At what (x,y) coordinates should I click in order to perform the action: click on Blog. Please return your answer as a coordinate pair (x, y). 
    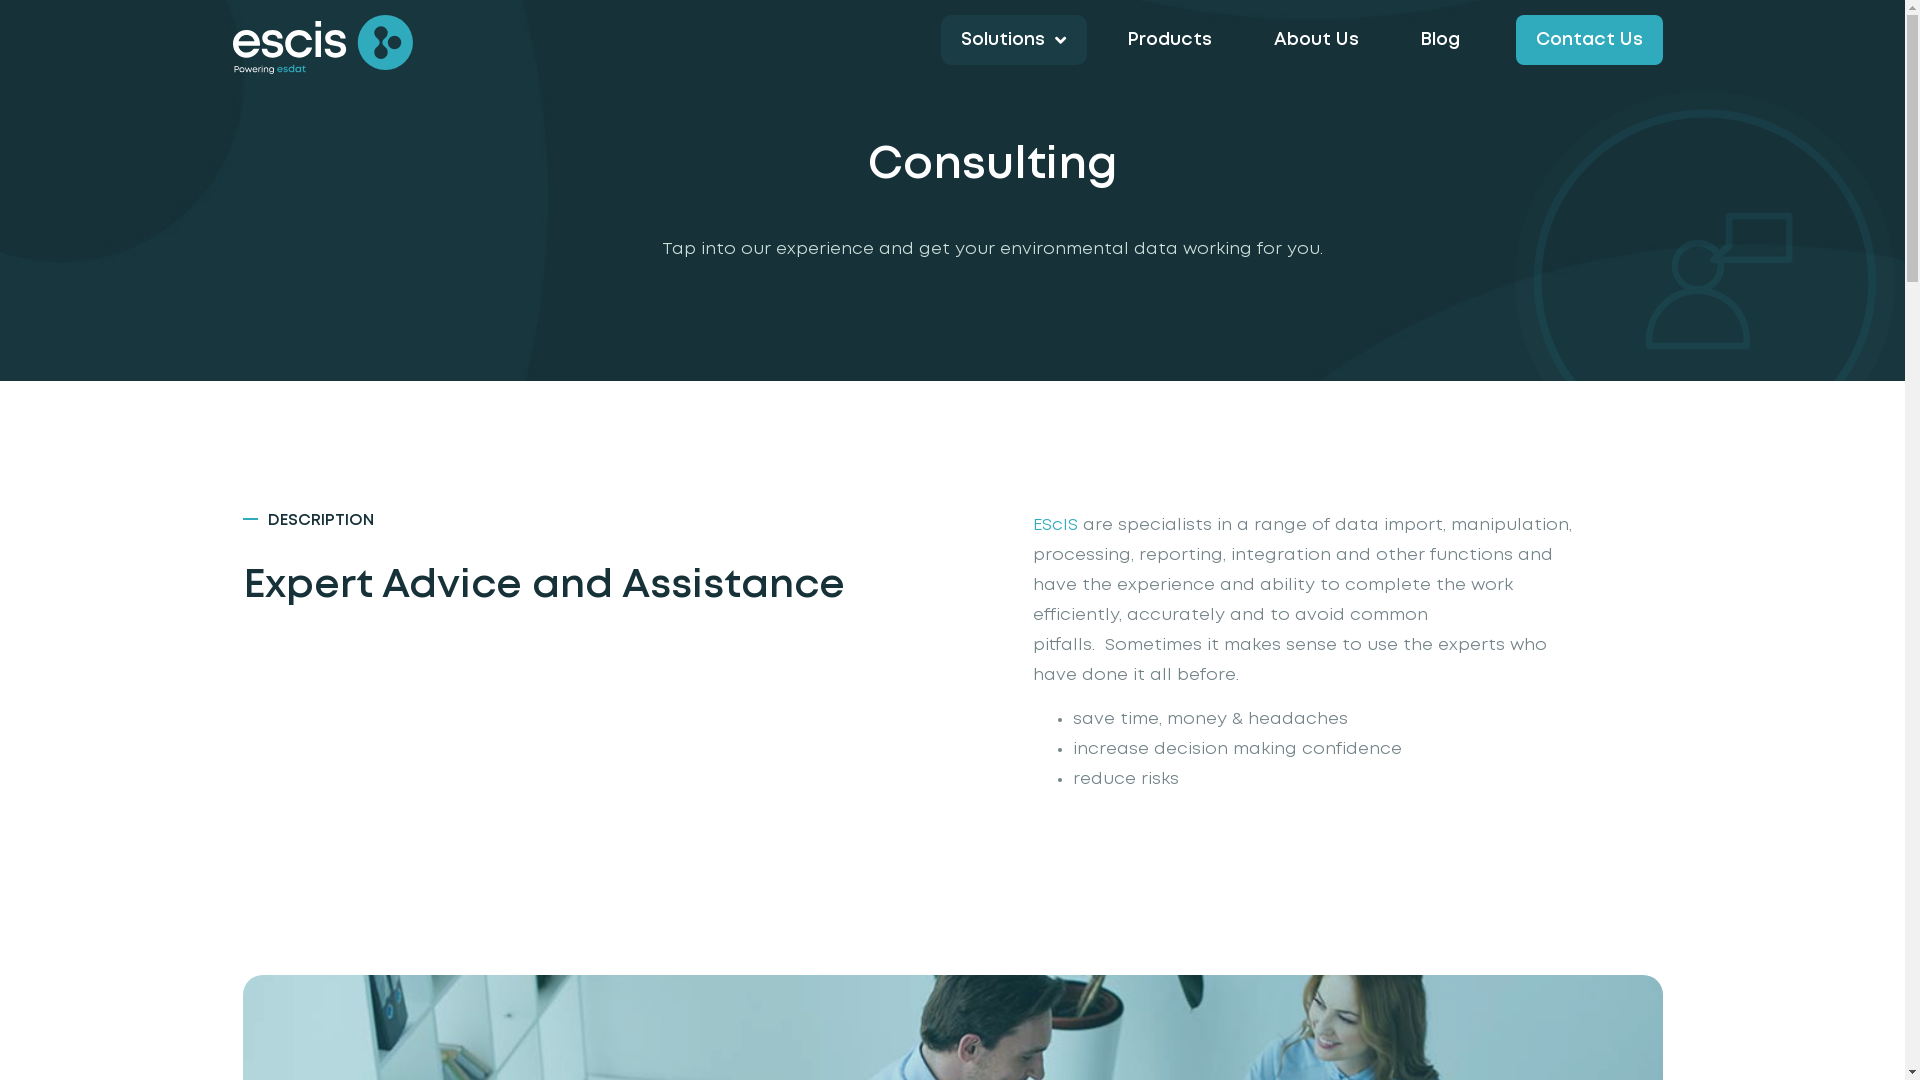
    Looking at the image, I should click on (1440, 40).